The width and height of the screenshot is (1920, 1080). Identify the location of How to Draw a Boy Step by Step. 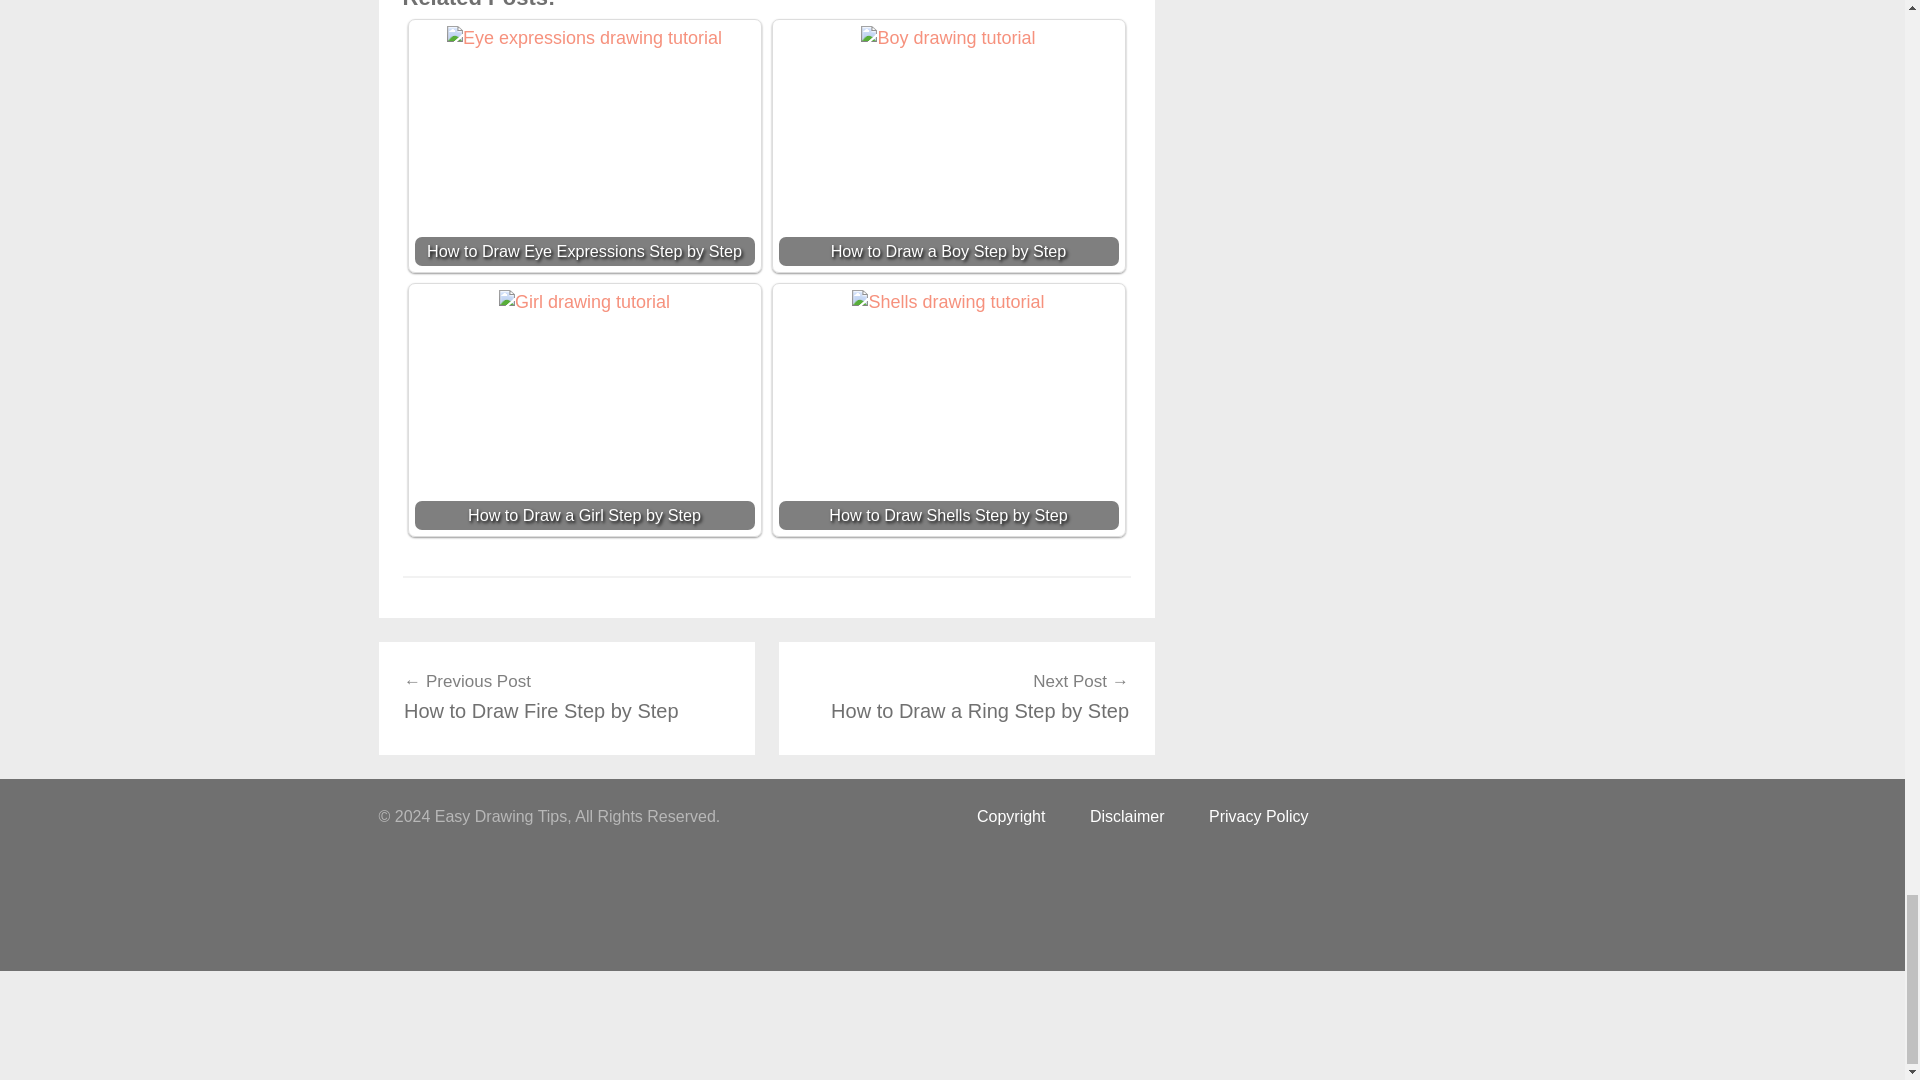
(947, 410).